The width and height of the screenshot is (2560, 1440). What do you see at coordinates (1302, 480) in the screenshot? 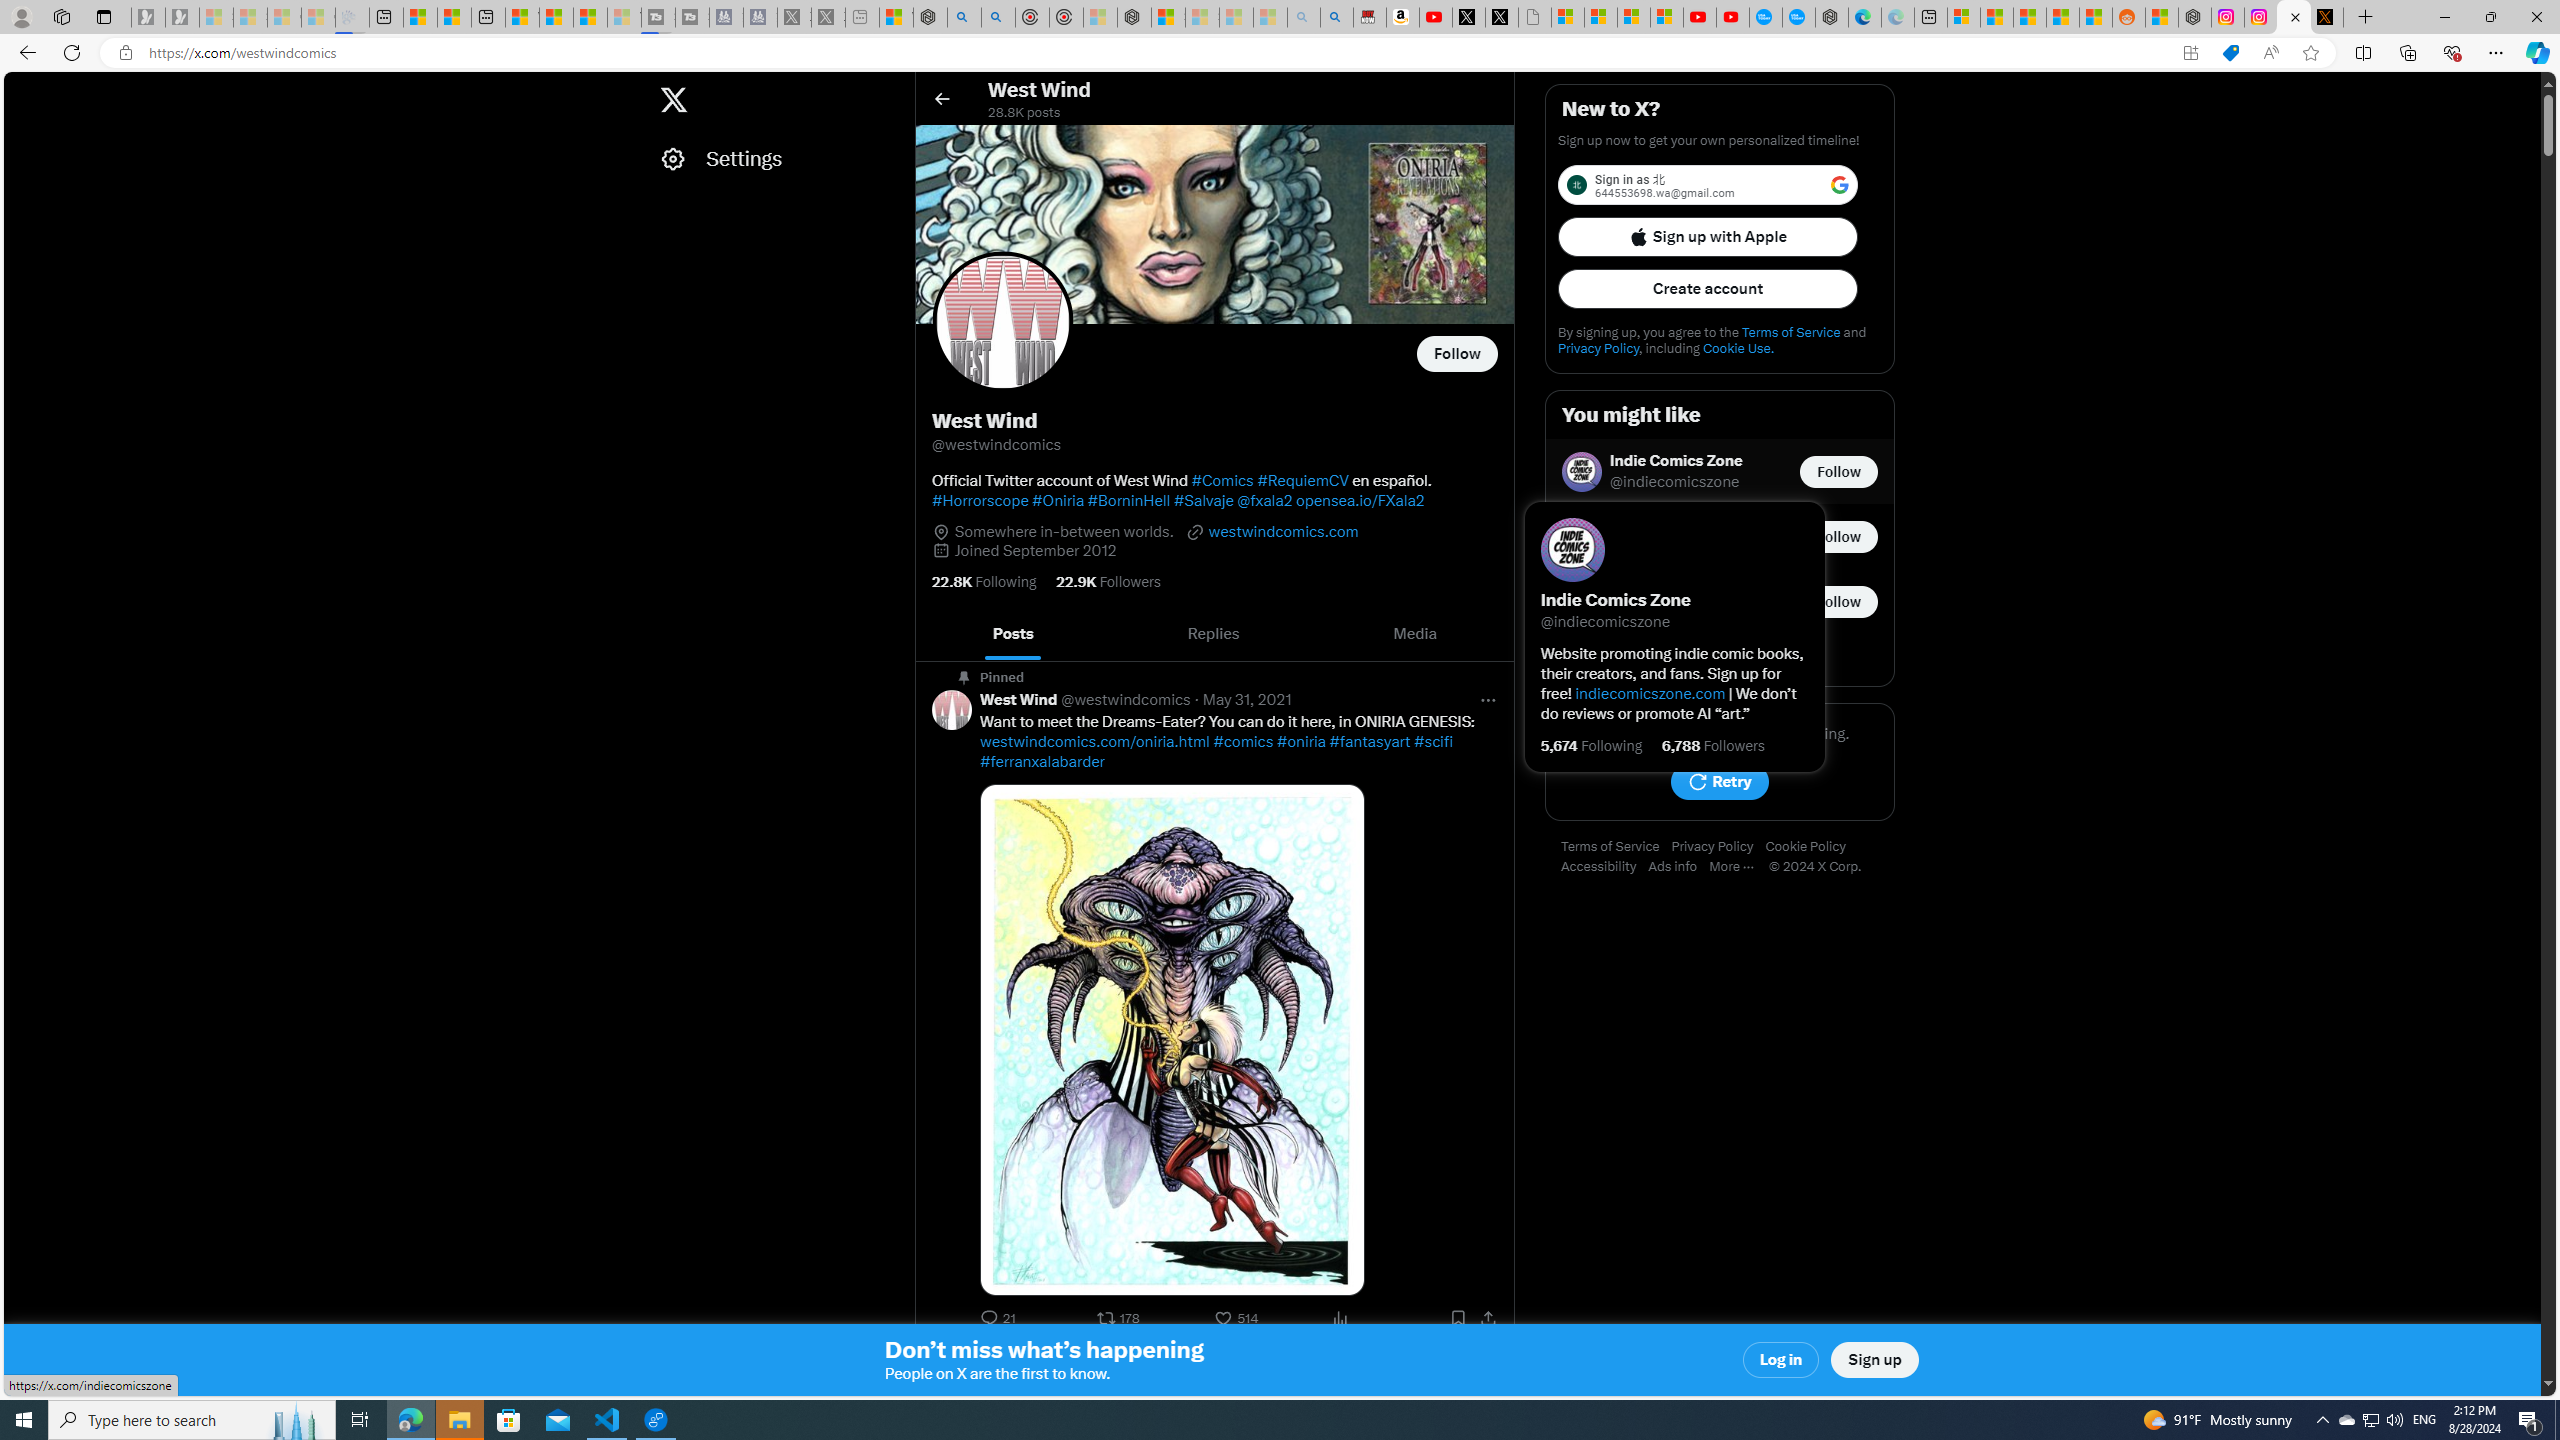
I see `#RequiemCV` at bounding box center [1302, 480].